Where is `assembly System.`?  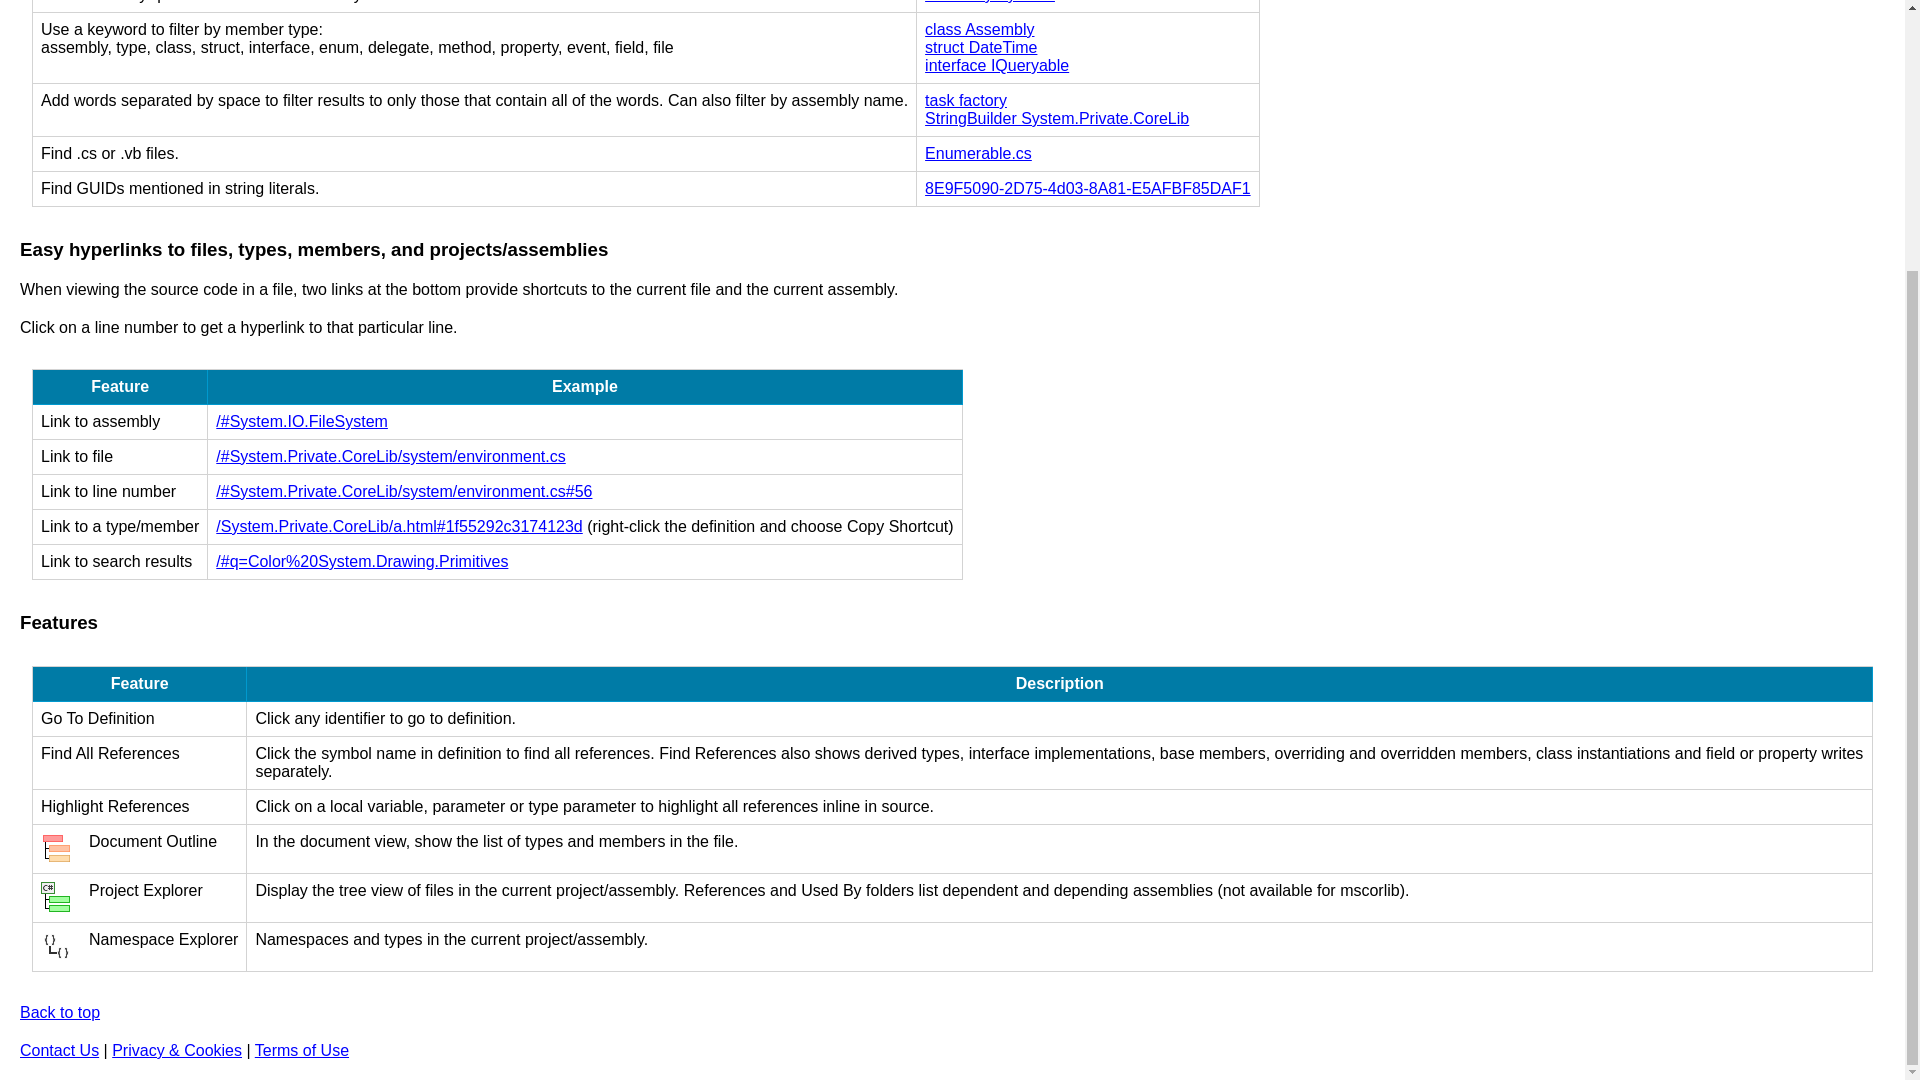 assembly System. is located at coordinates (990, 2).